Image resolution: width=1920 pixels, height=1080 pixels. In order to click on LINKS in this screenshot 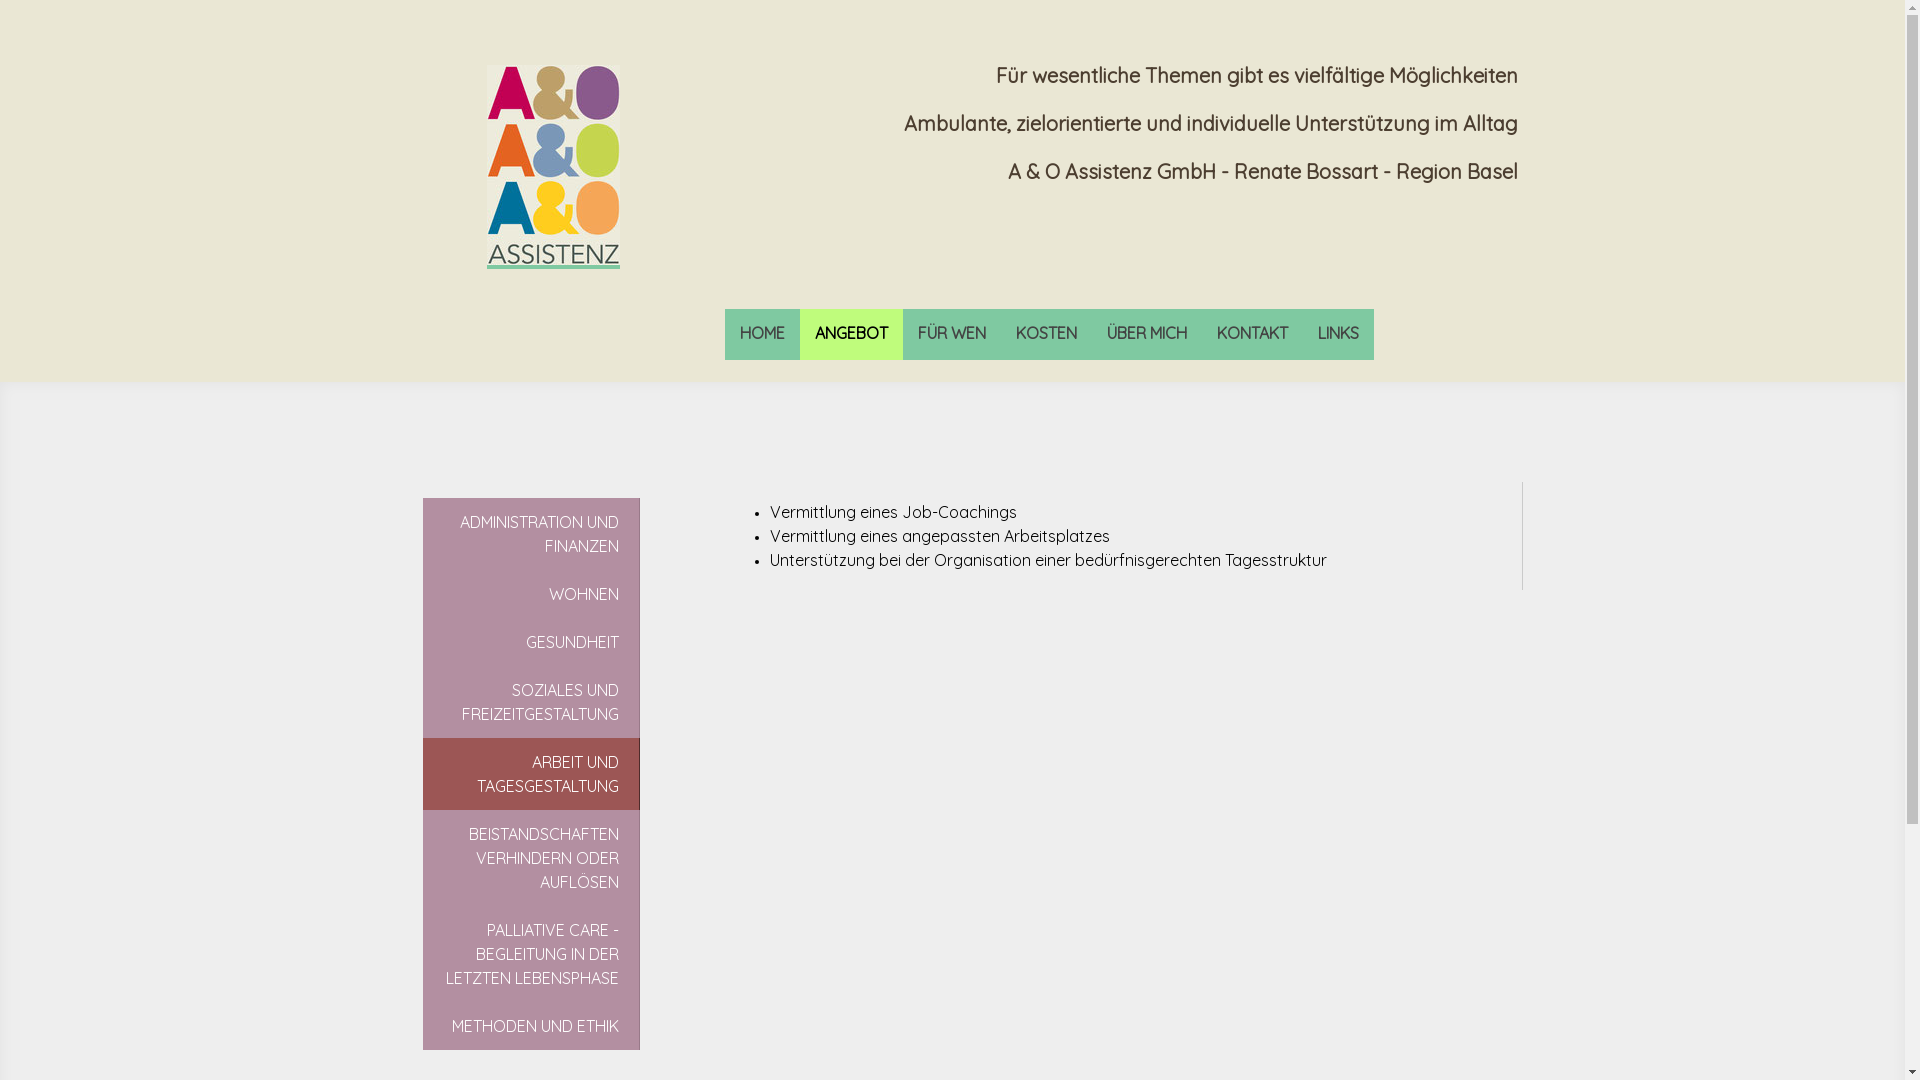, I will do `click(1338, 334)`.